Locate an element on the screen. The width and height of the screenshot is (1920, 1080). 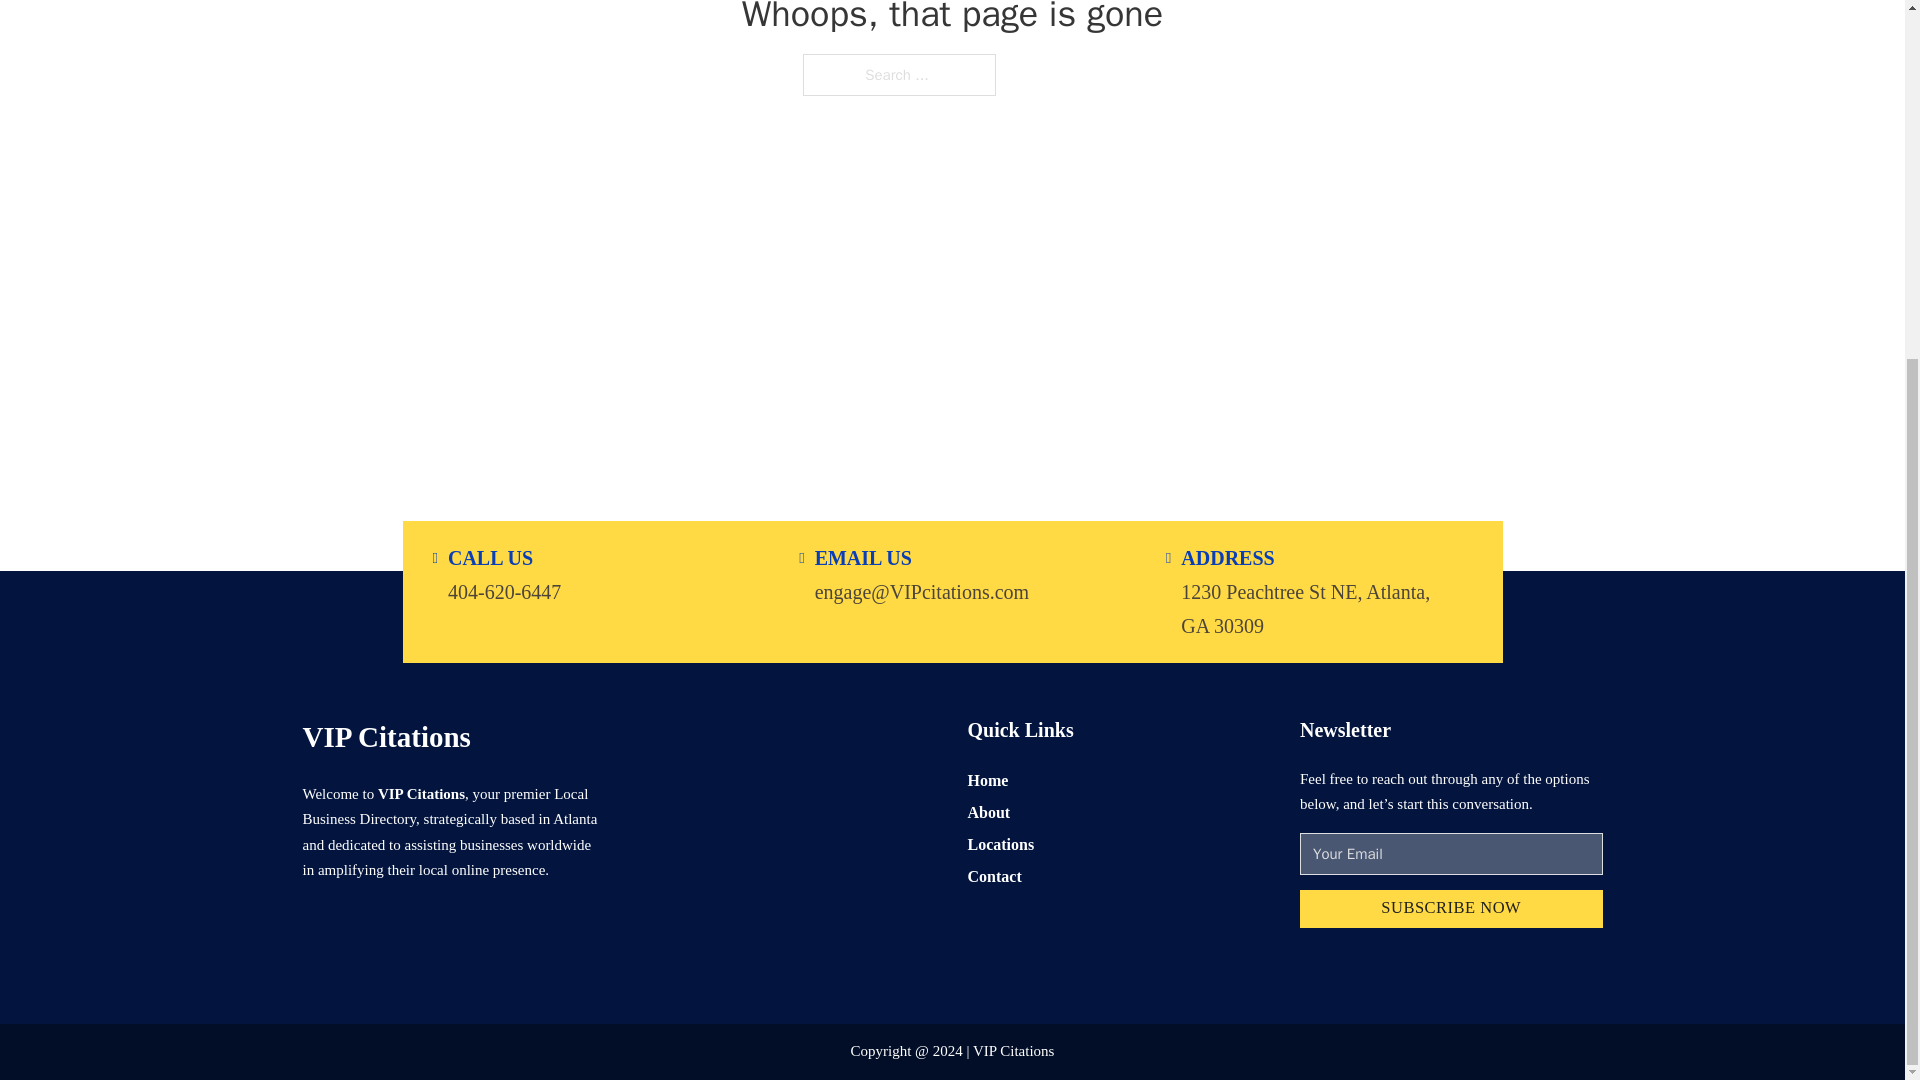
404-620-6447 is located at coordinates (504, 590).